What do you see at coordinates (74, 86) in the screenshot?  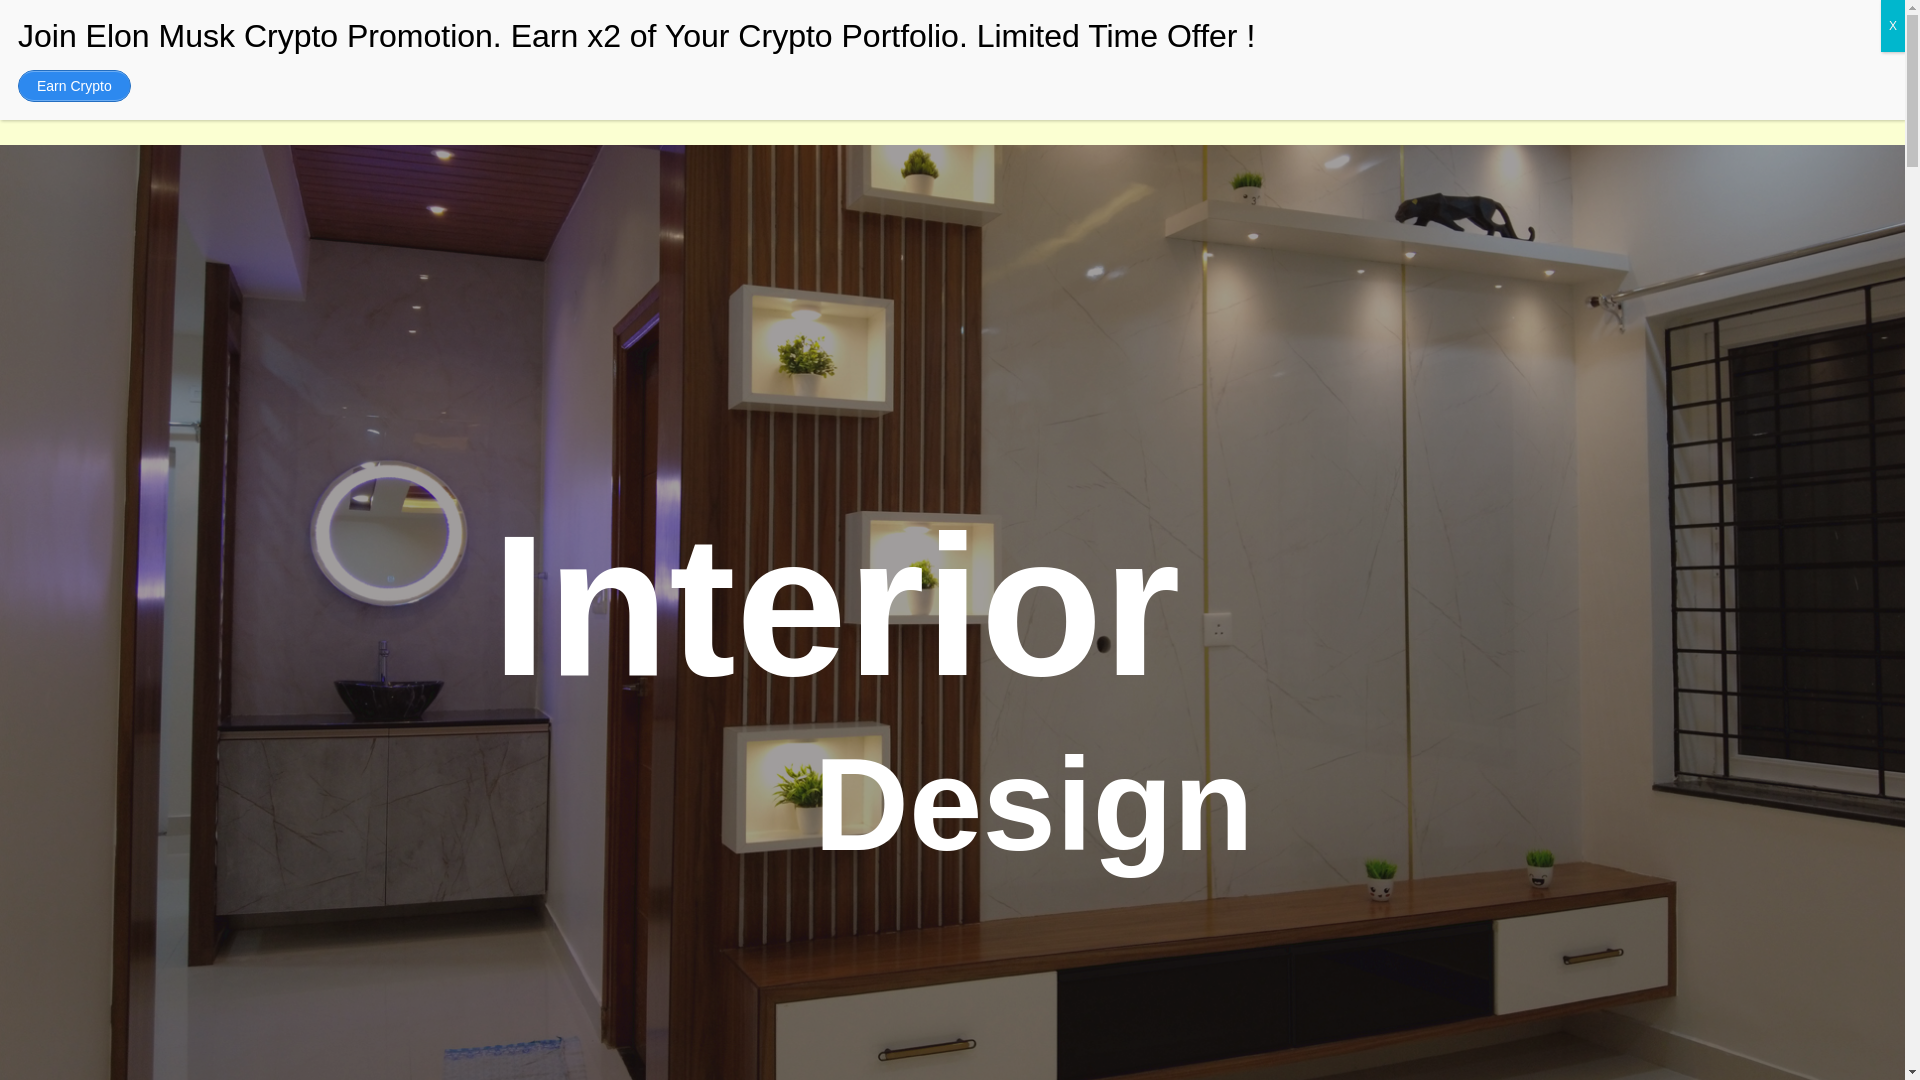 I see `Earn Crypto` at bounding box center [74, 86].